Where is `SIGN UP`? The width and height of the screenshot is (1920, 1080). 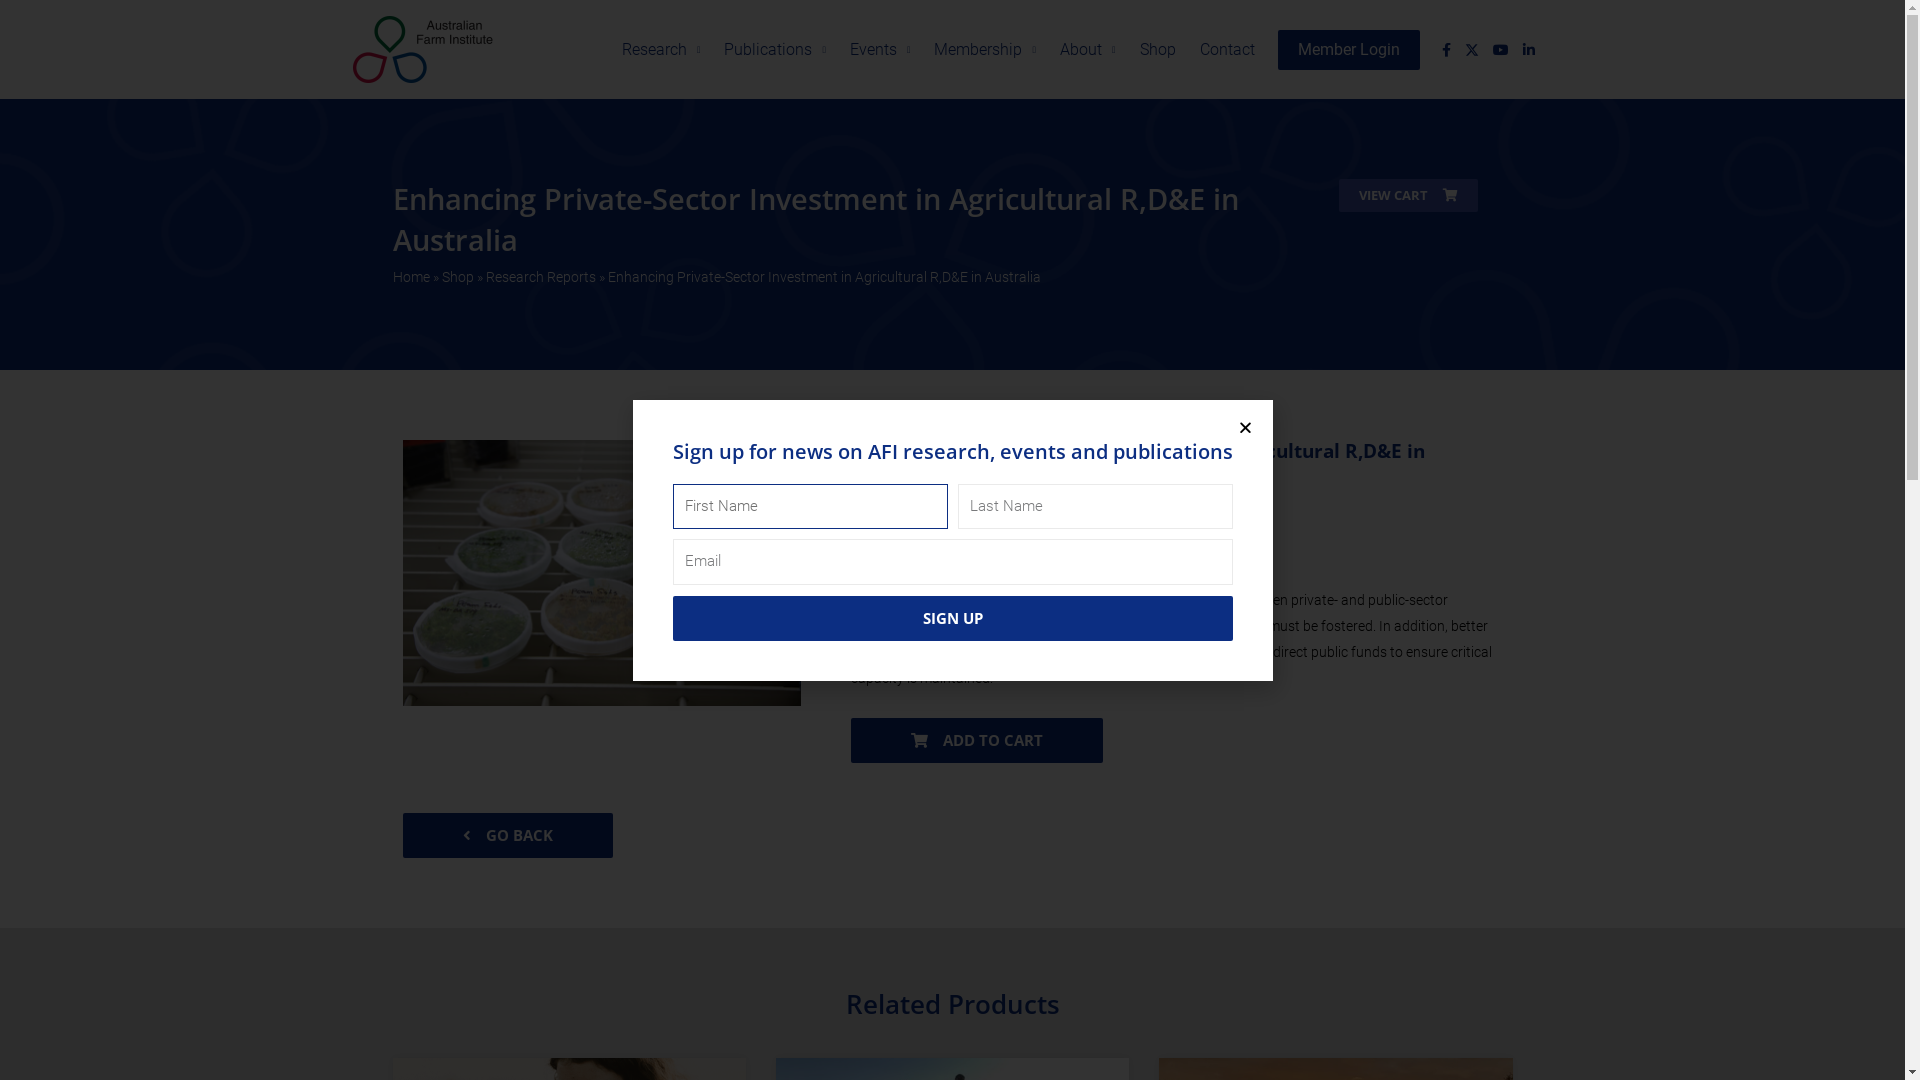
SIGN UP is located at coordinates (952, 618).